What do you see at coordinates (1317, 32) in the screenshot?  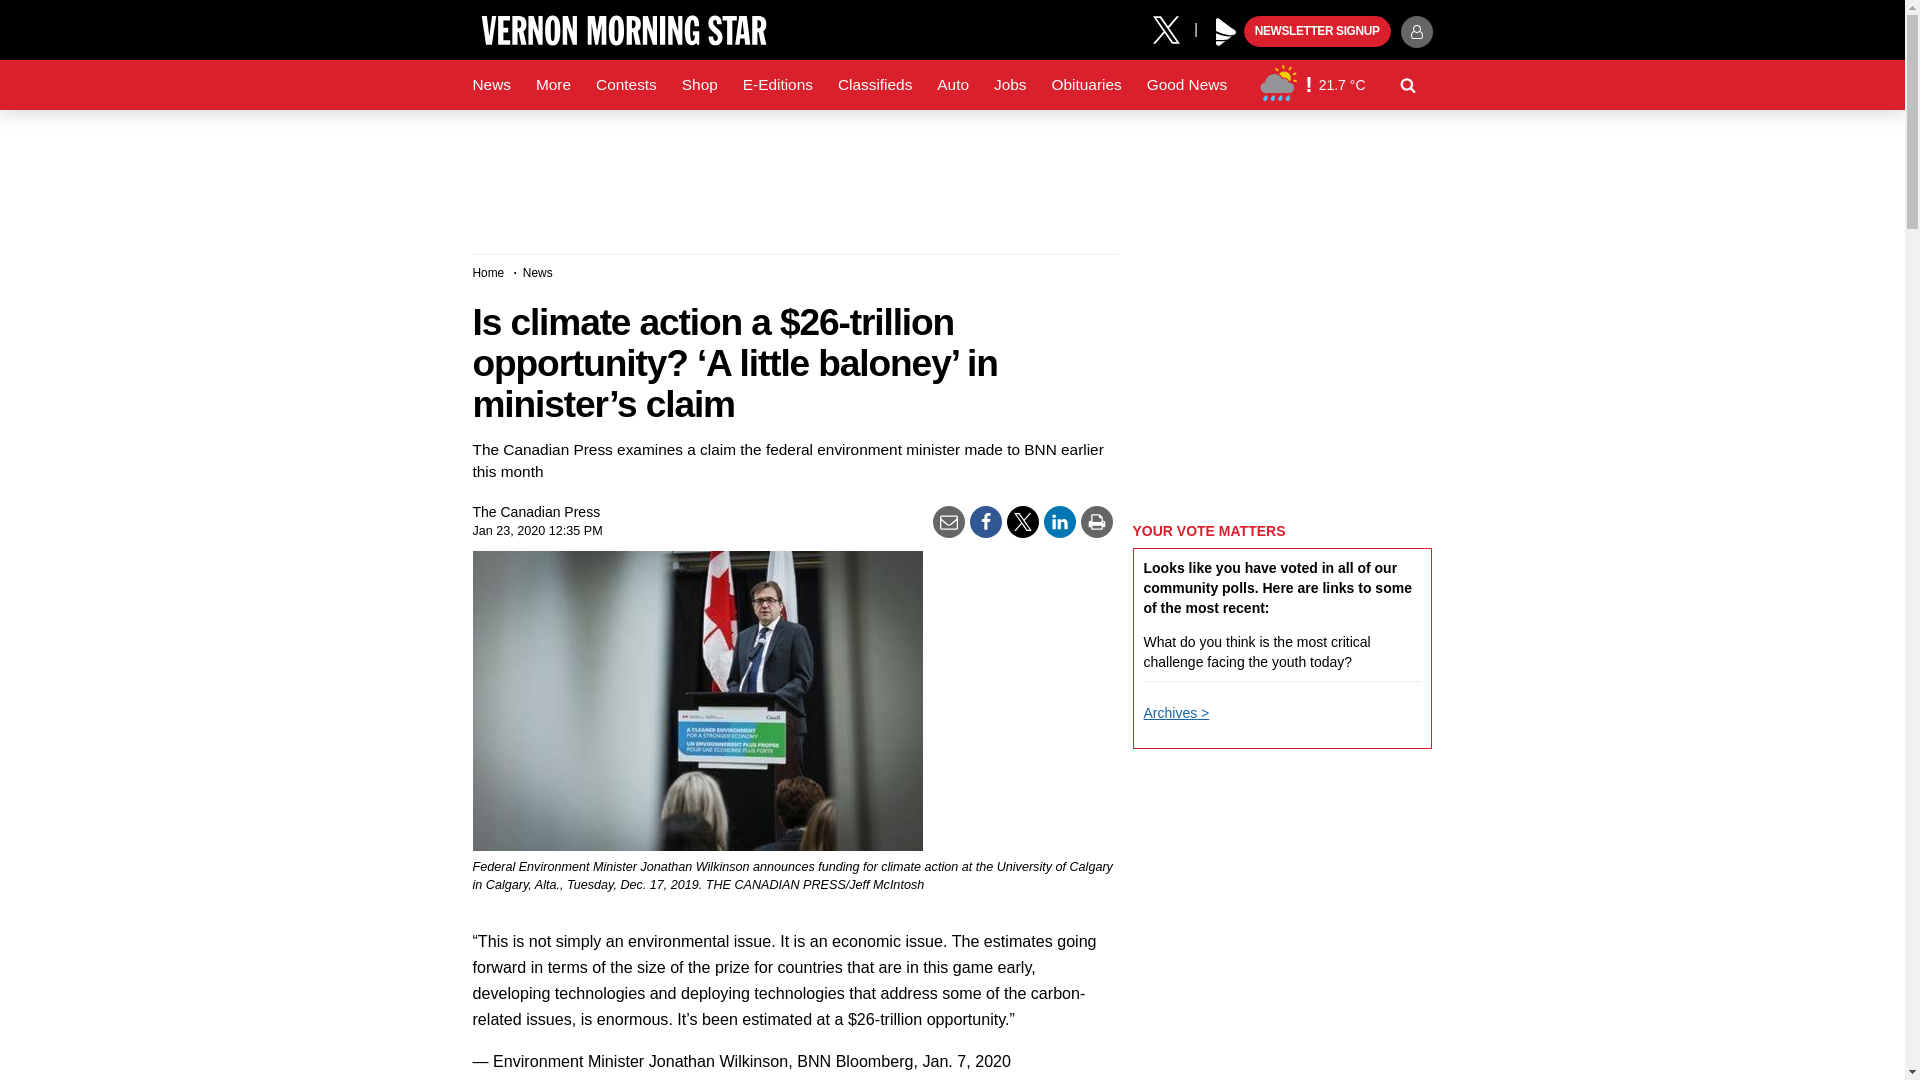 I see `NEWSLETTER SIGNUP` at bounding box center [1317, 32].